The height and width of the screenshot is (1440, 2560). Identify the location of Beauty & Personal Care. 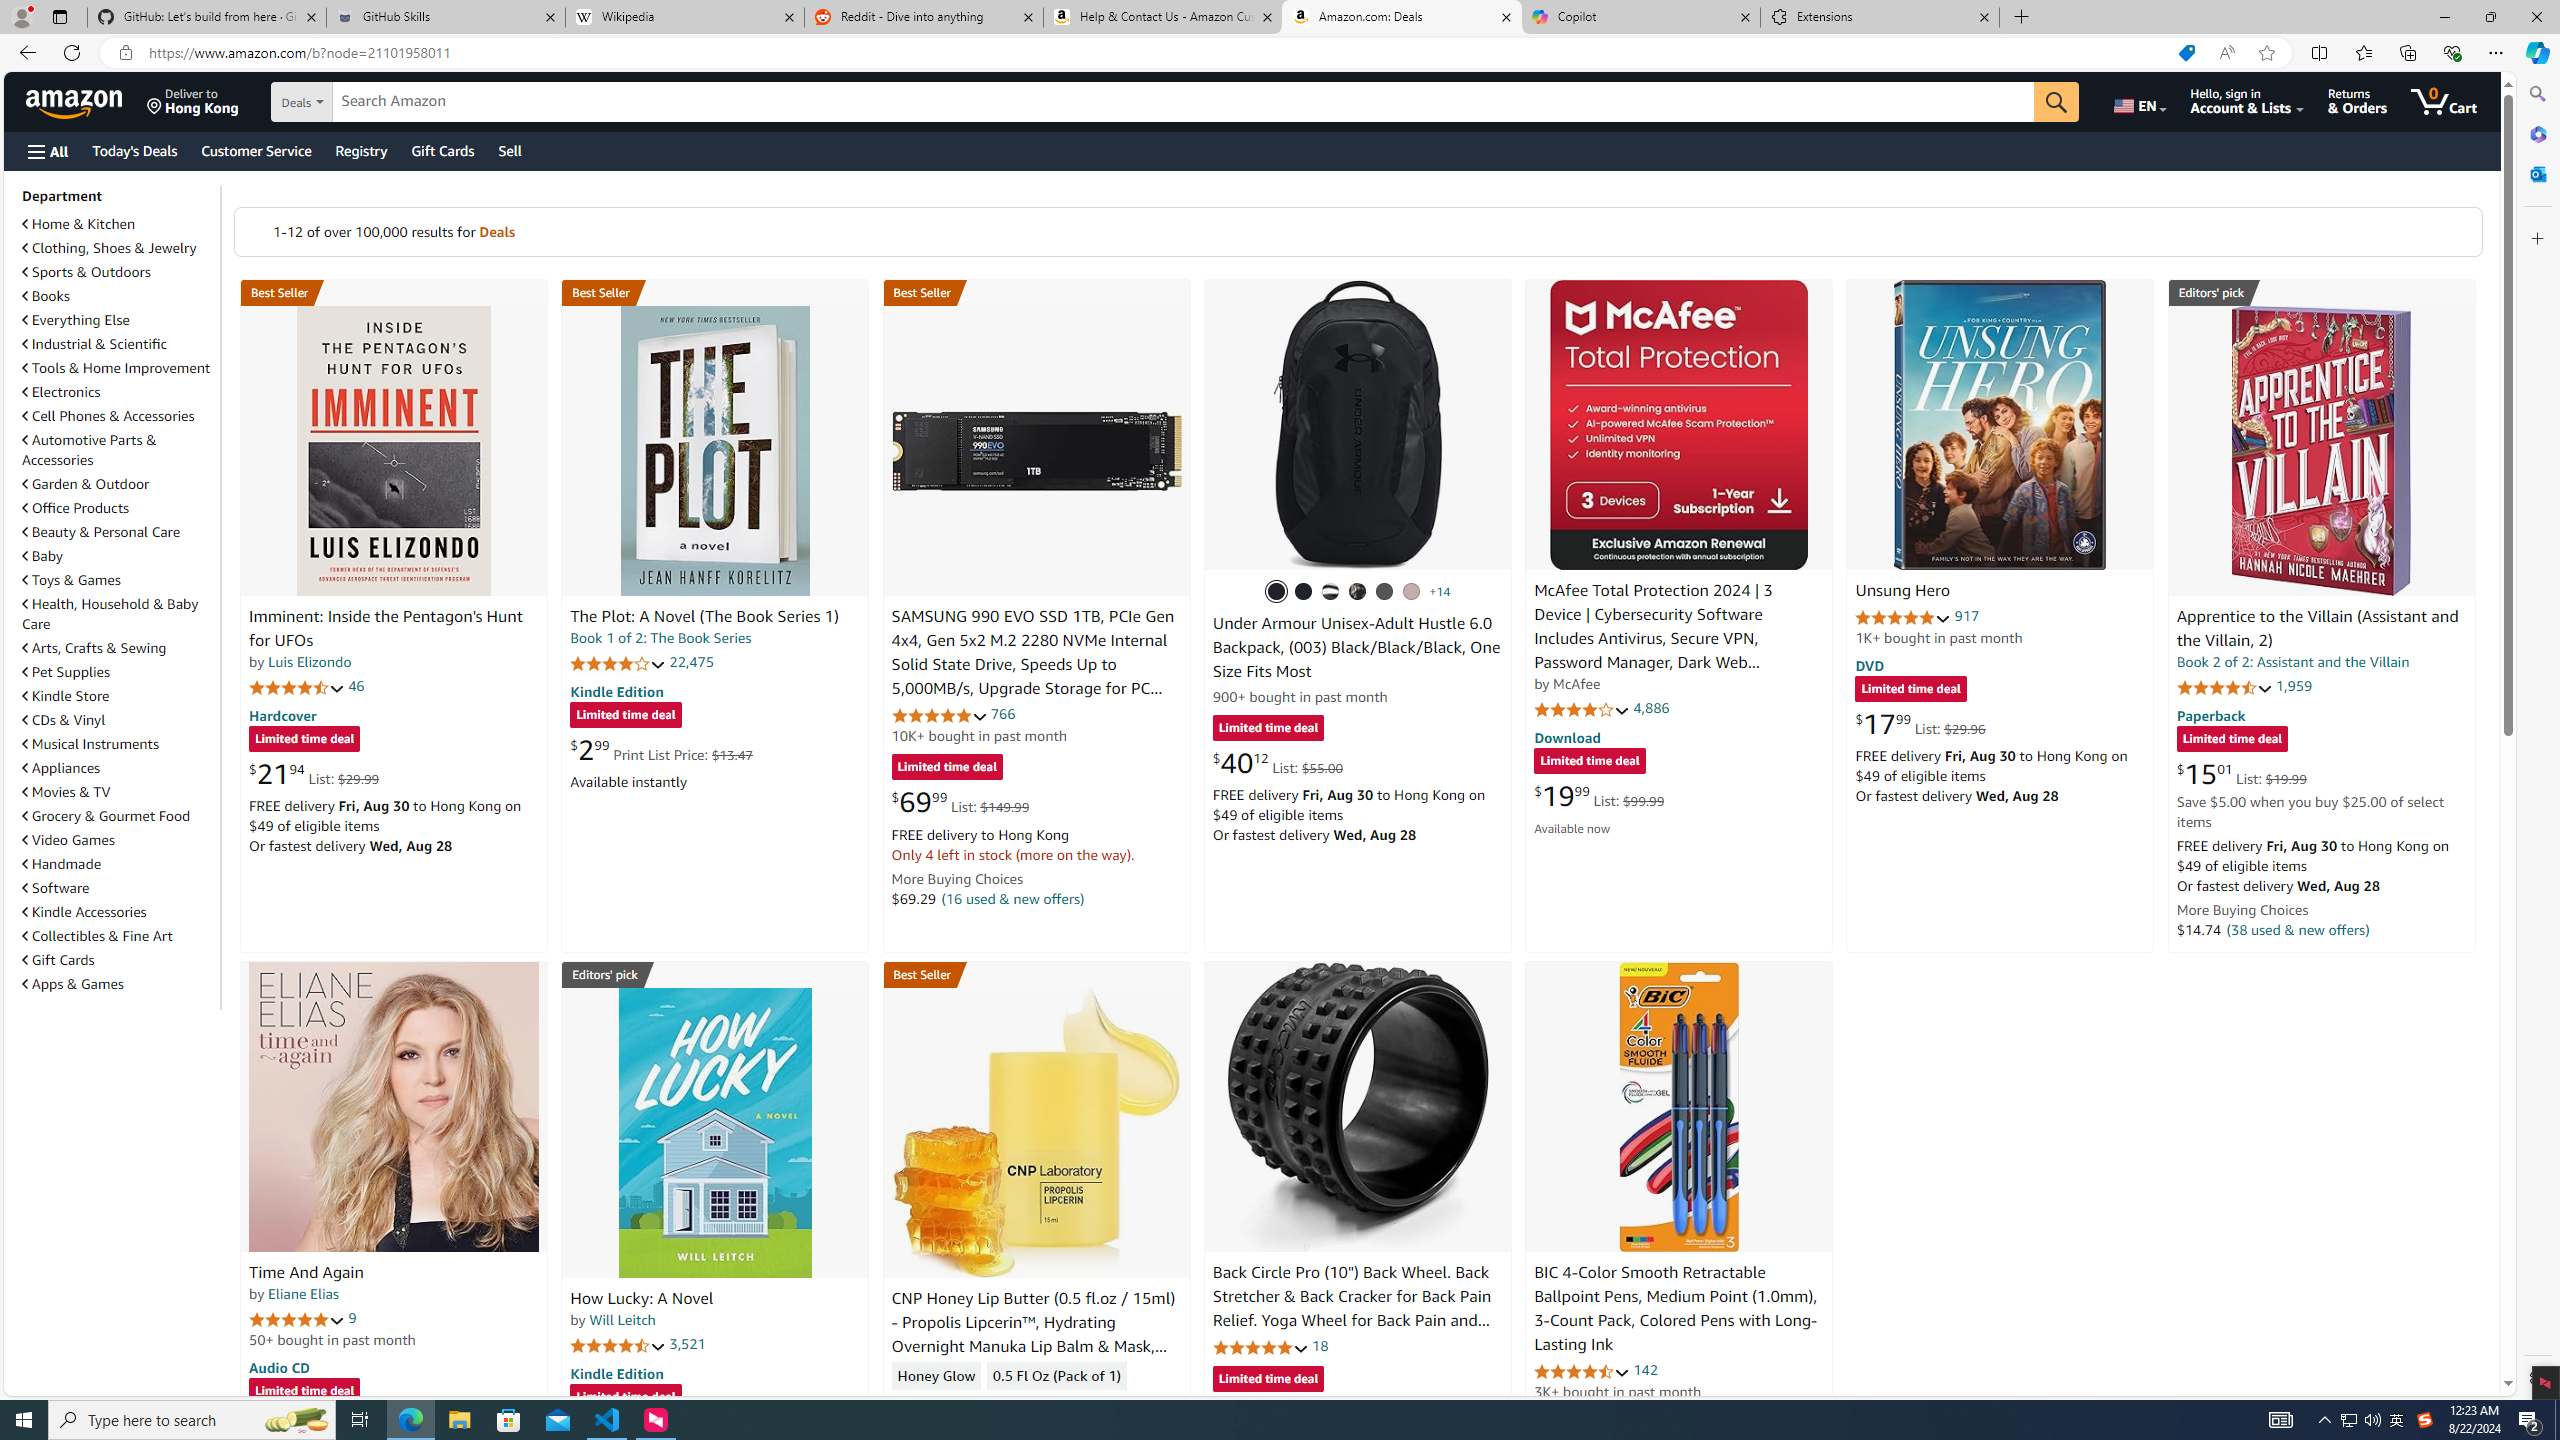
(102, 532).